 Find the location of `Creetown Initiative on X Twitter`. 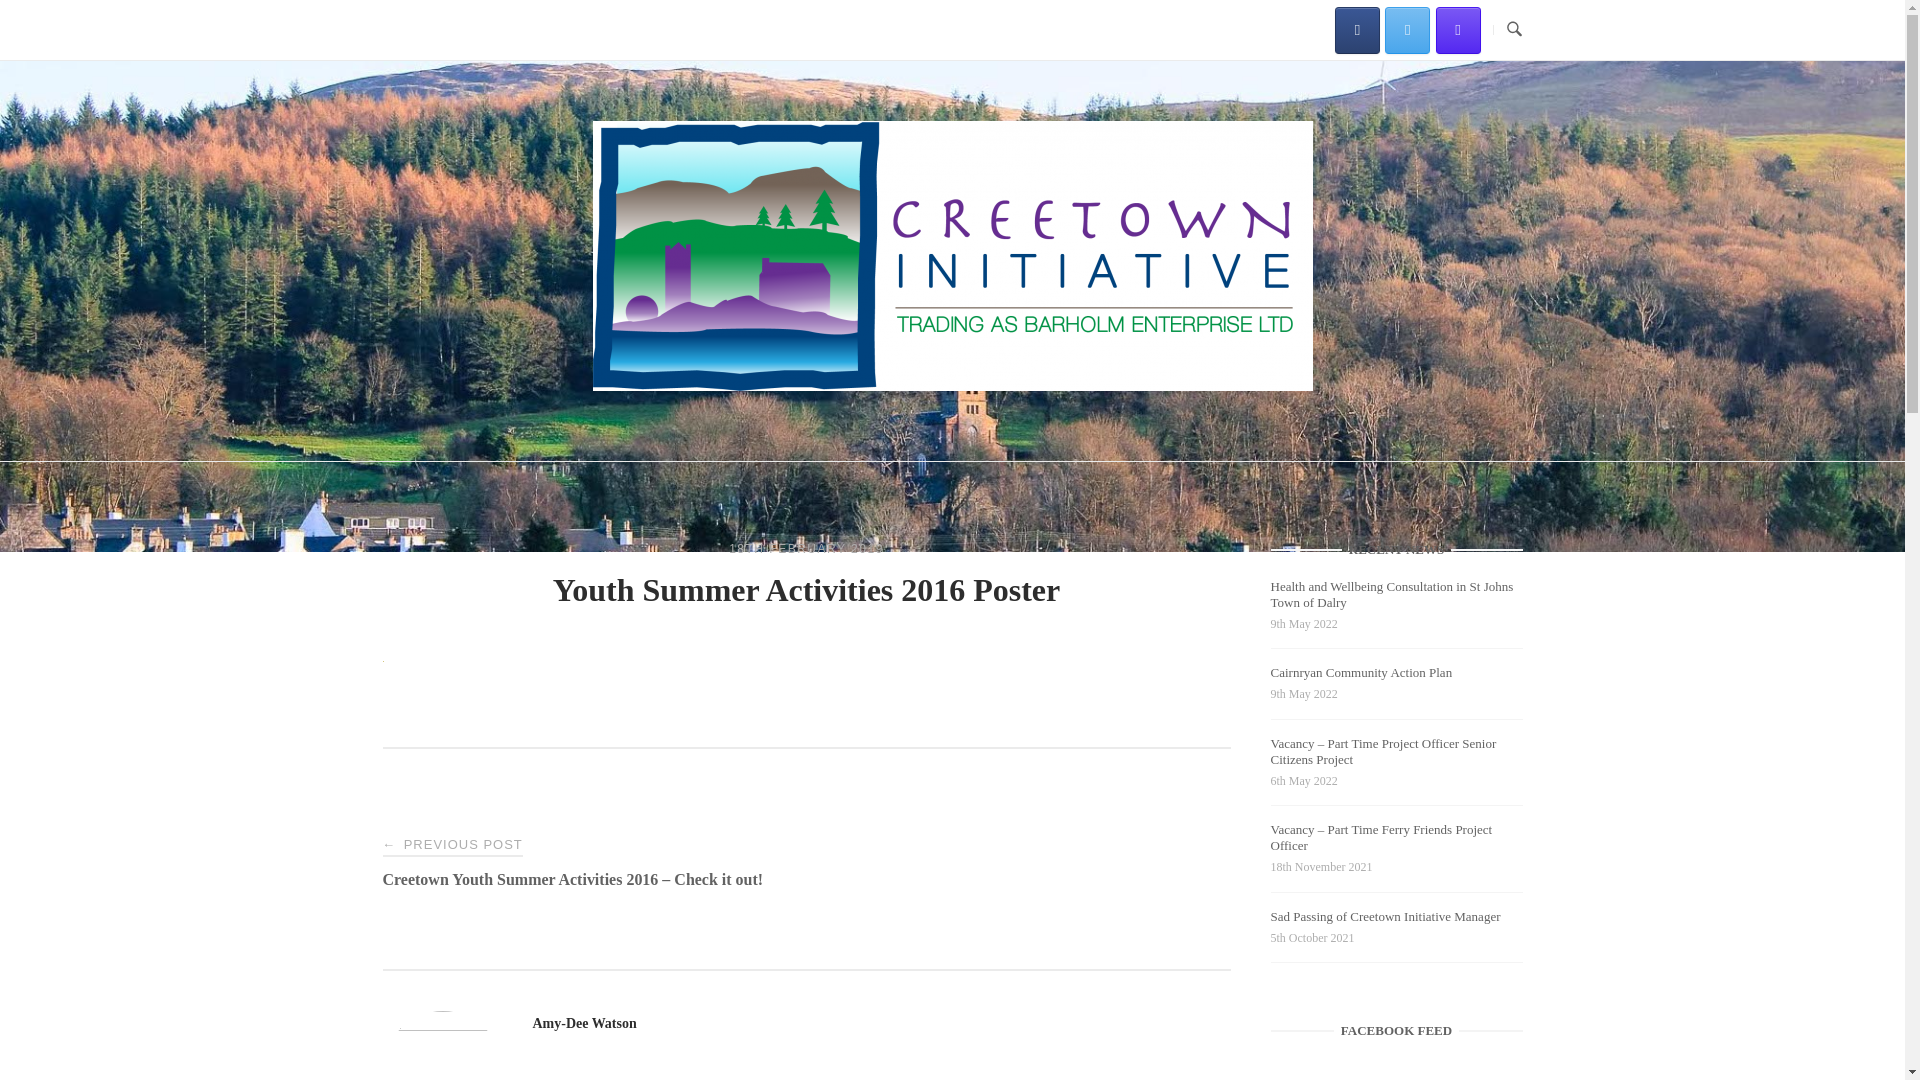

Creetown Initiative on X Twitter is located at coordinates (1407, 29).